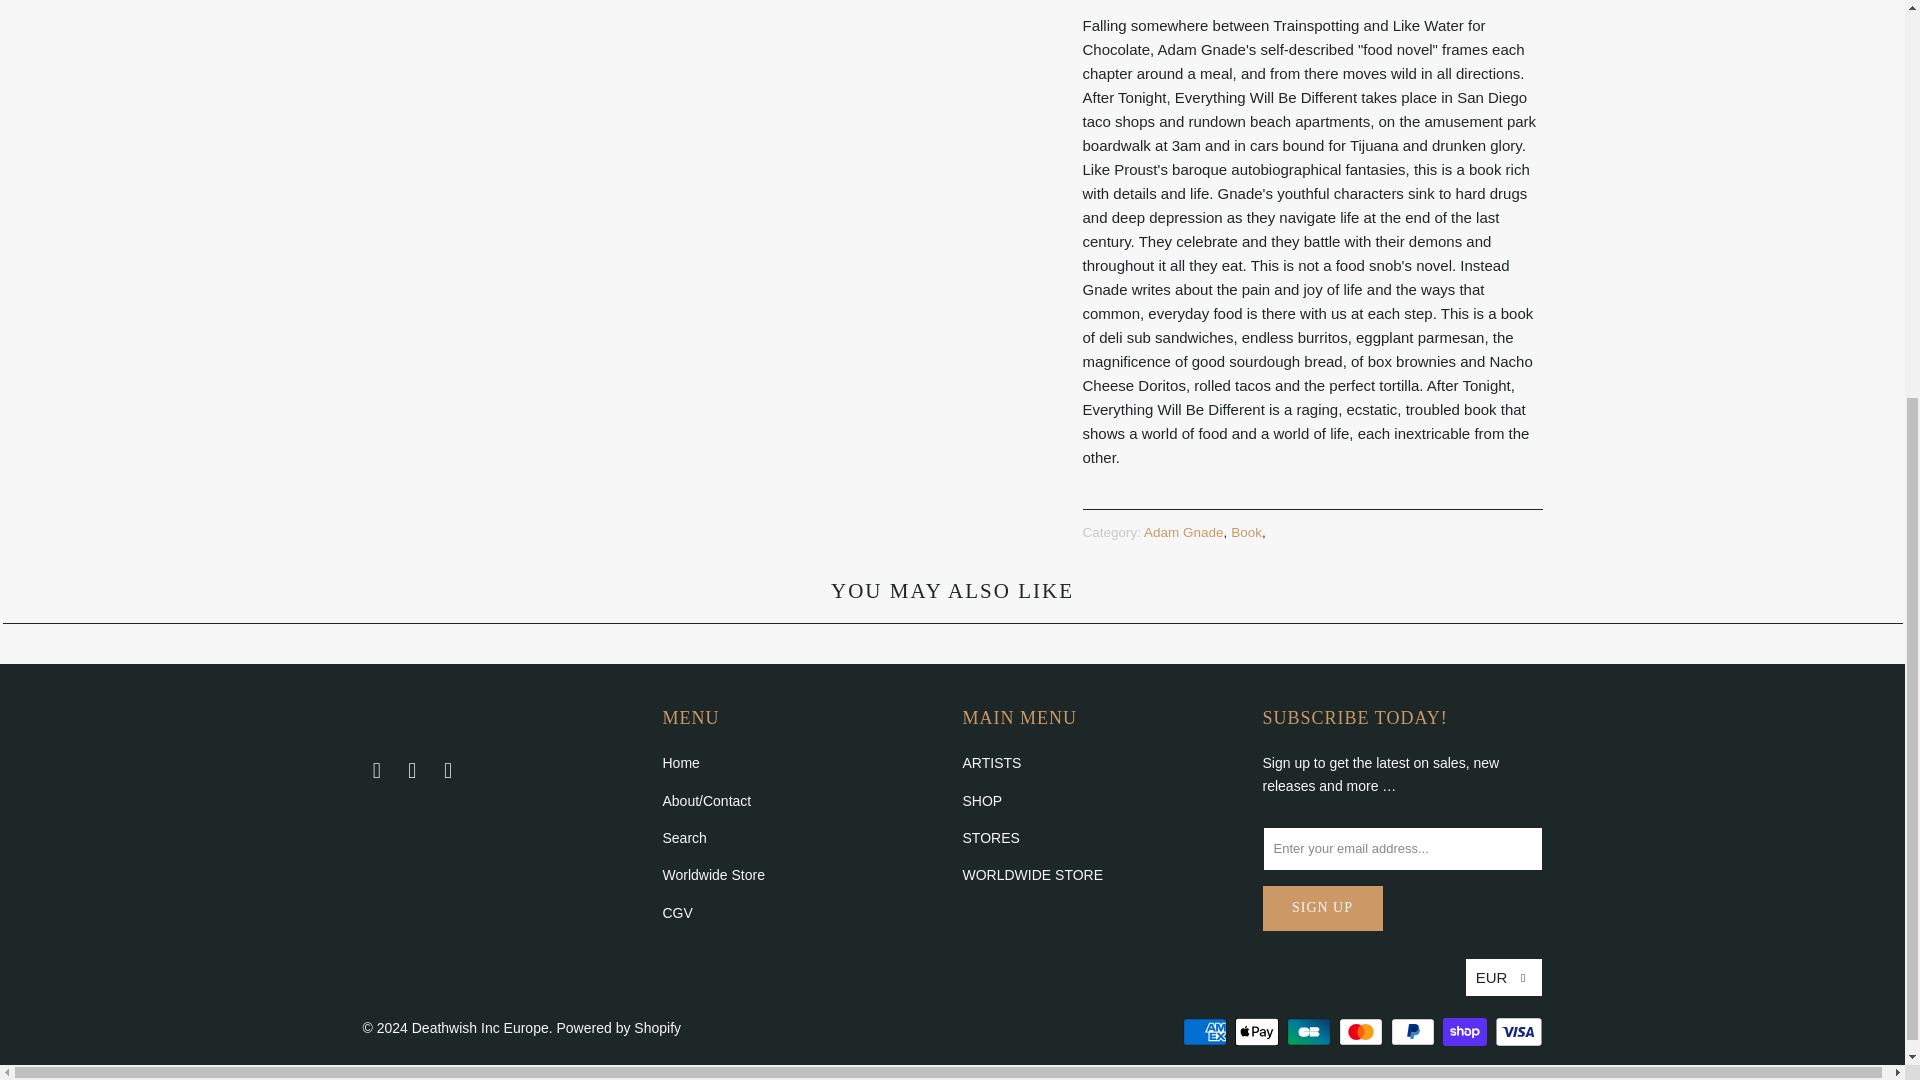 This screenshot has width=1920, height=1080. I want to click on Deathwish Inc Europe on Instagram, so click(448, 771).